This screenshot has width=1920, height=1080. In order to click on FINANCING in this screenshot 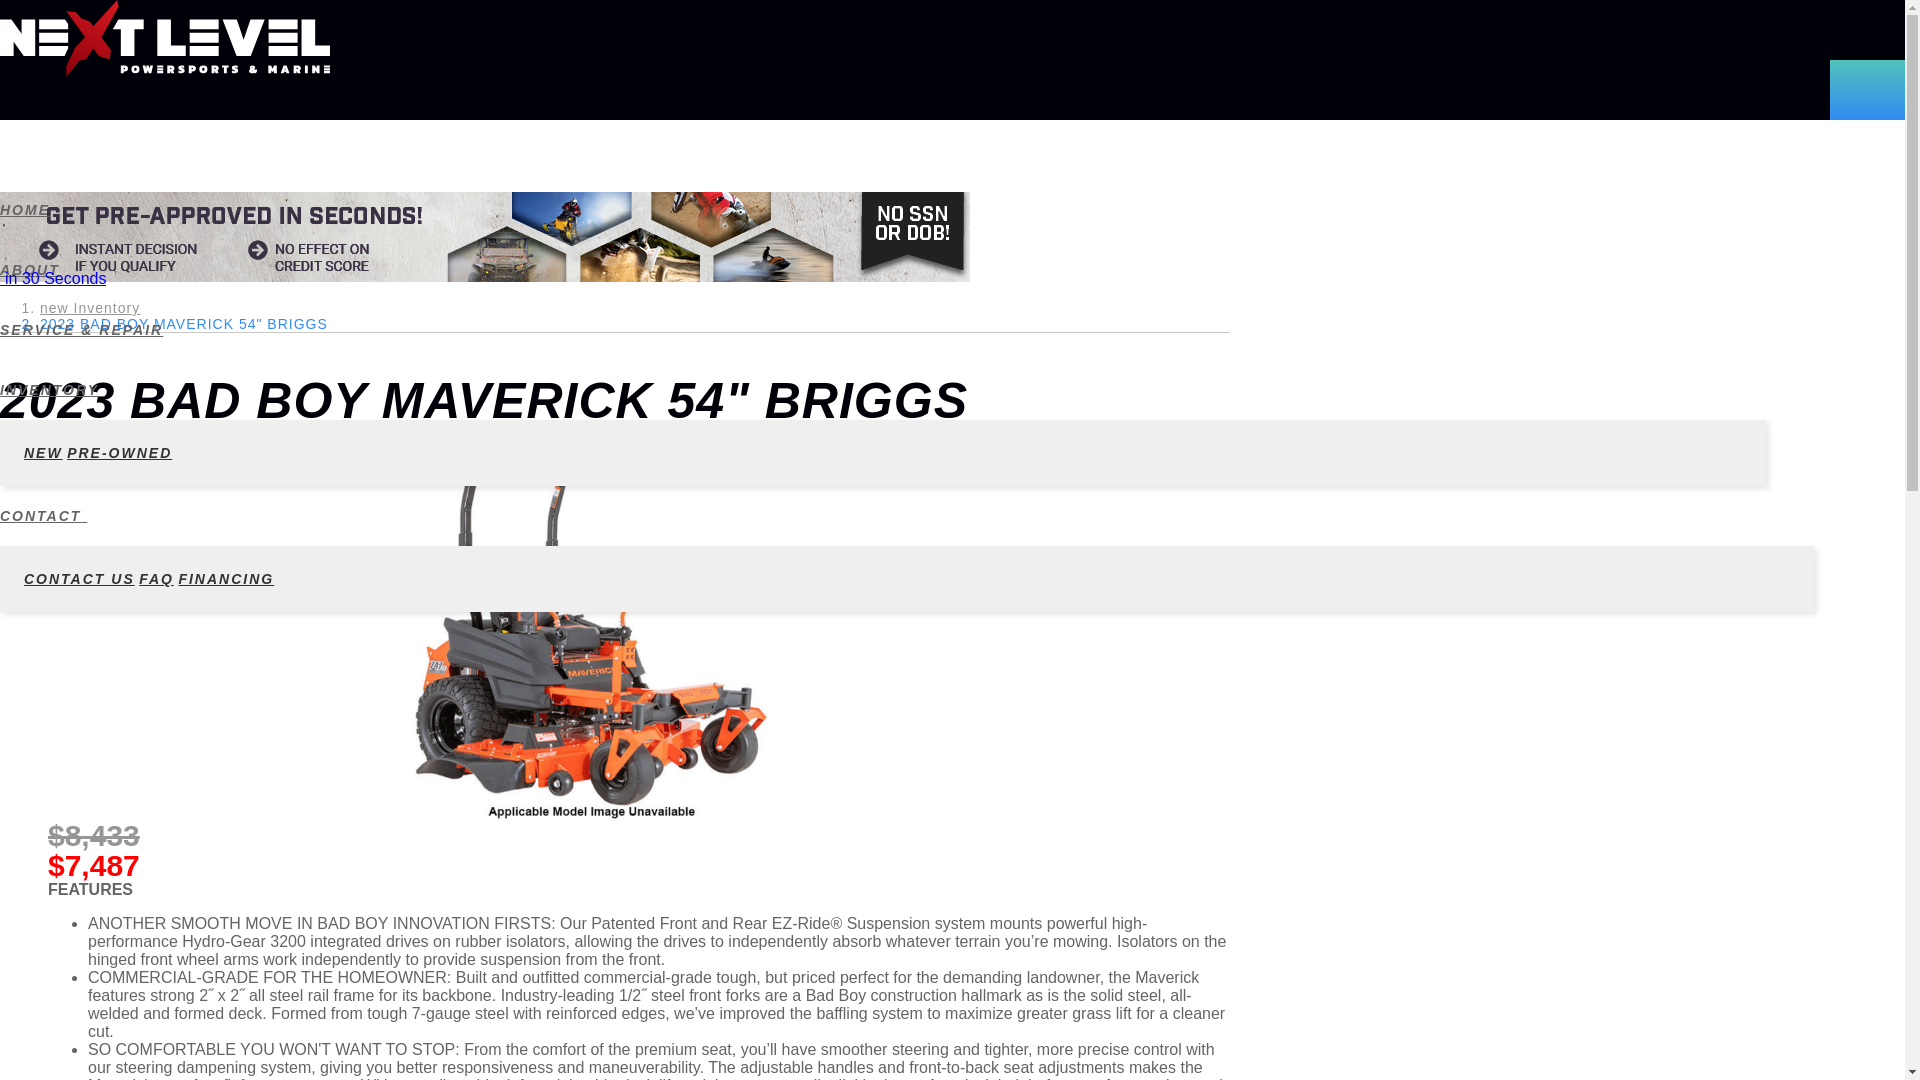, I will do `click(226, 578)`.